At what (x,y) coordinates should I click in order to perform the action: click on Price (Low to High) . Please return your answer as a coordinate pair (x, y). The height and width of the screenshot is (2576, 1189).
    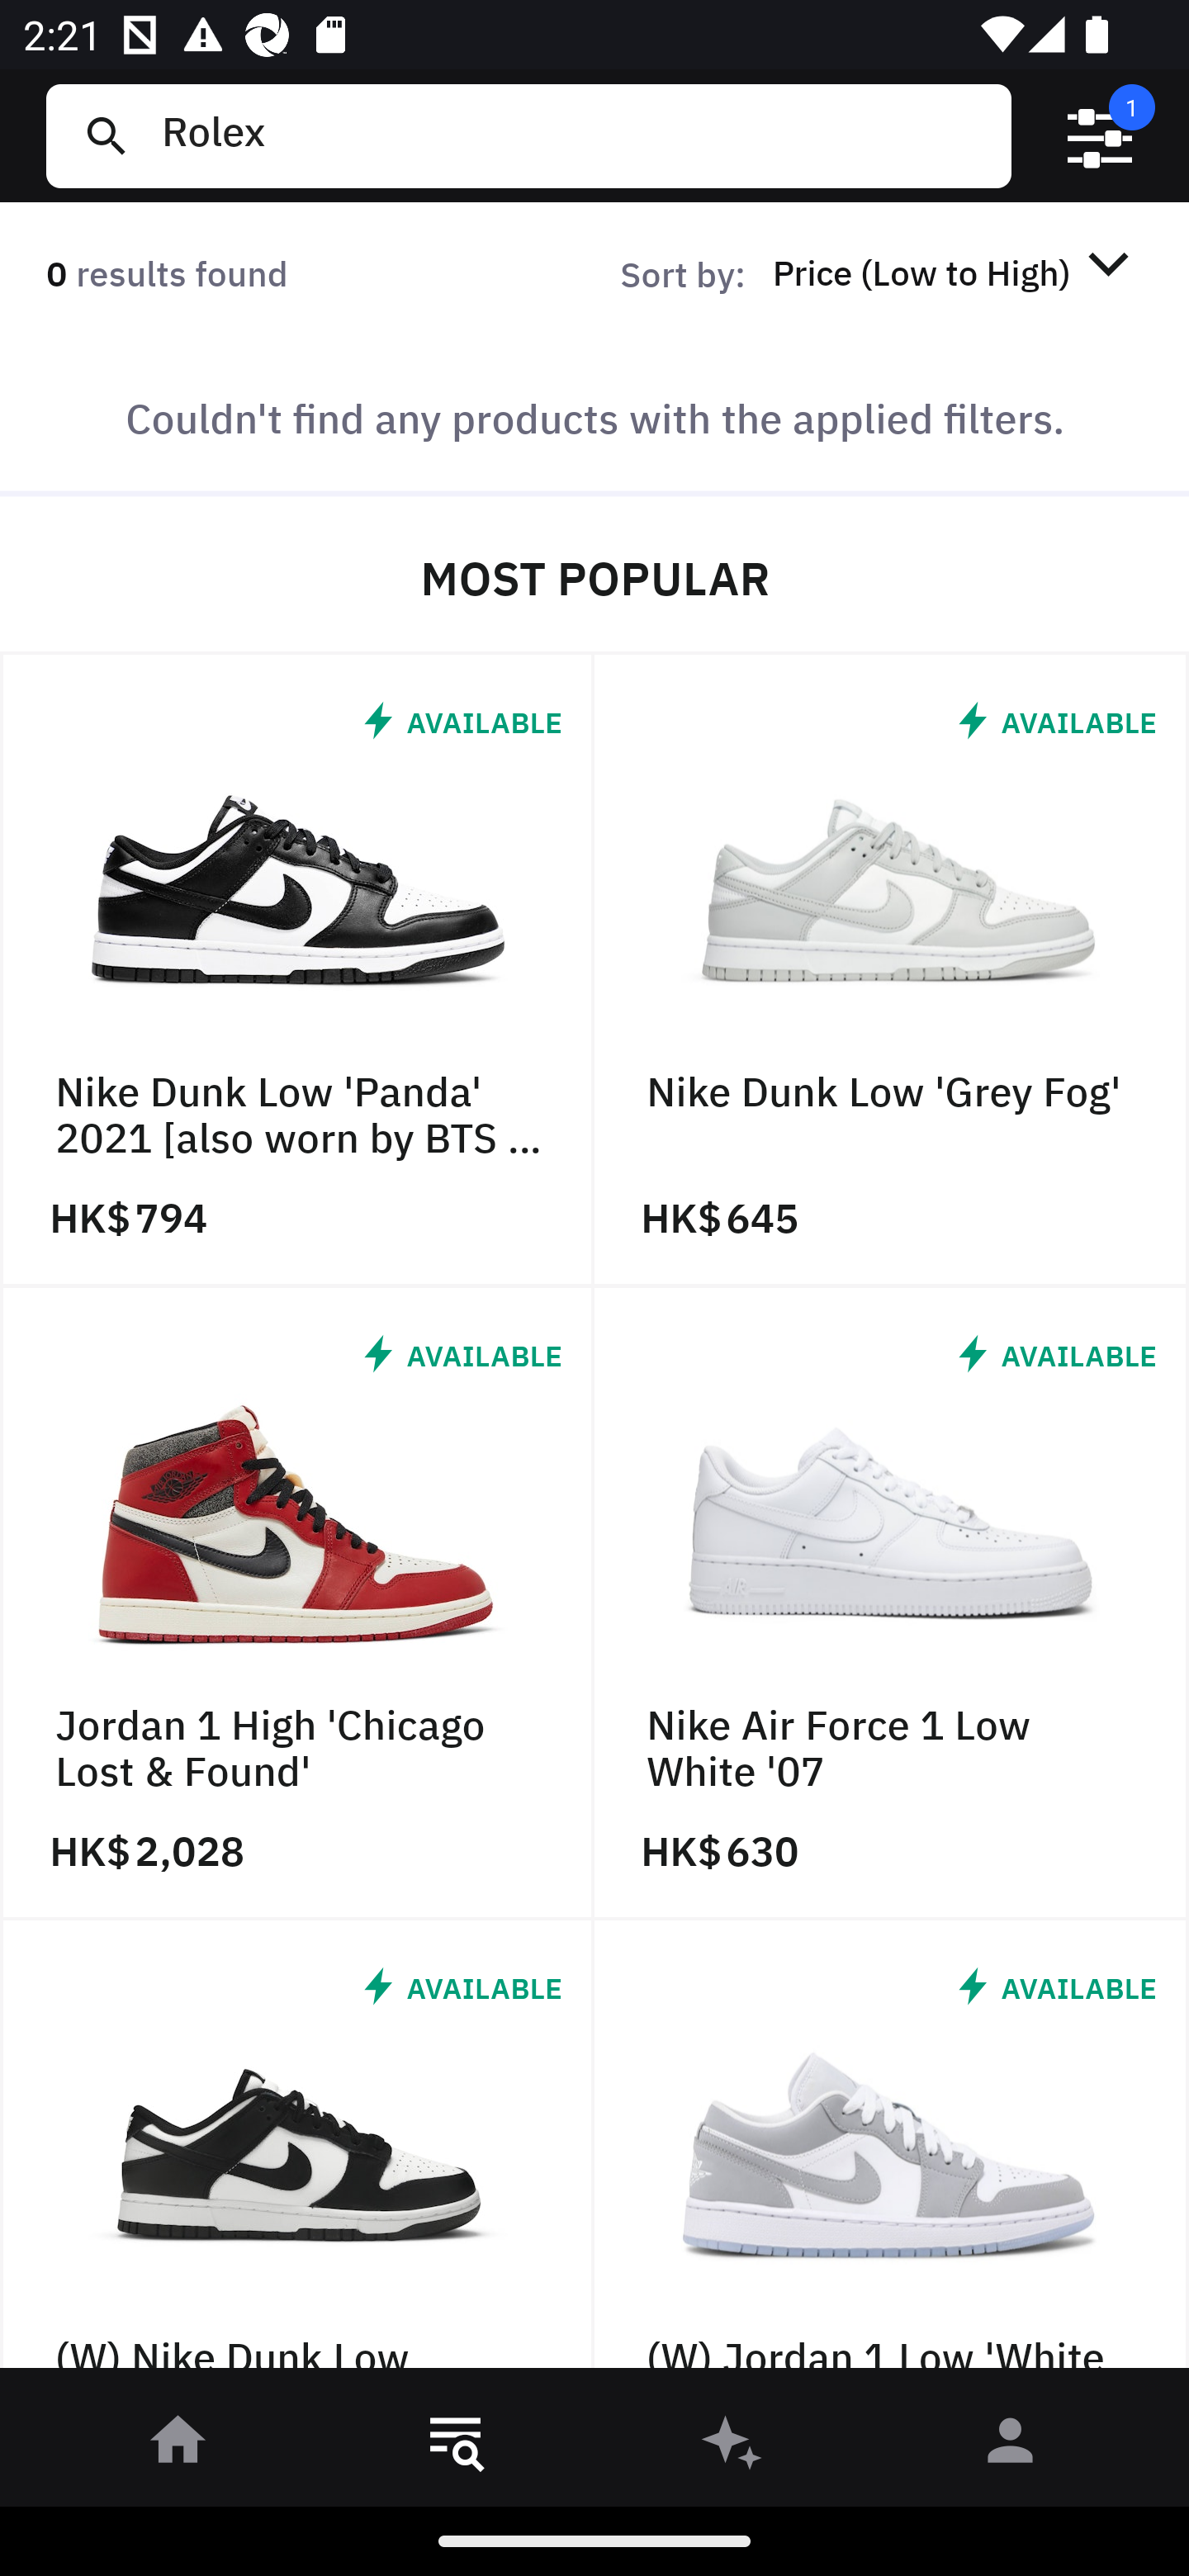
    Looking at the image, I should click on (956, 272).